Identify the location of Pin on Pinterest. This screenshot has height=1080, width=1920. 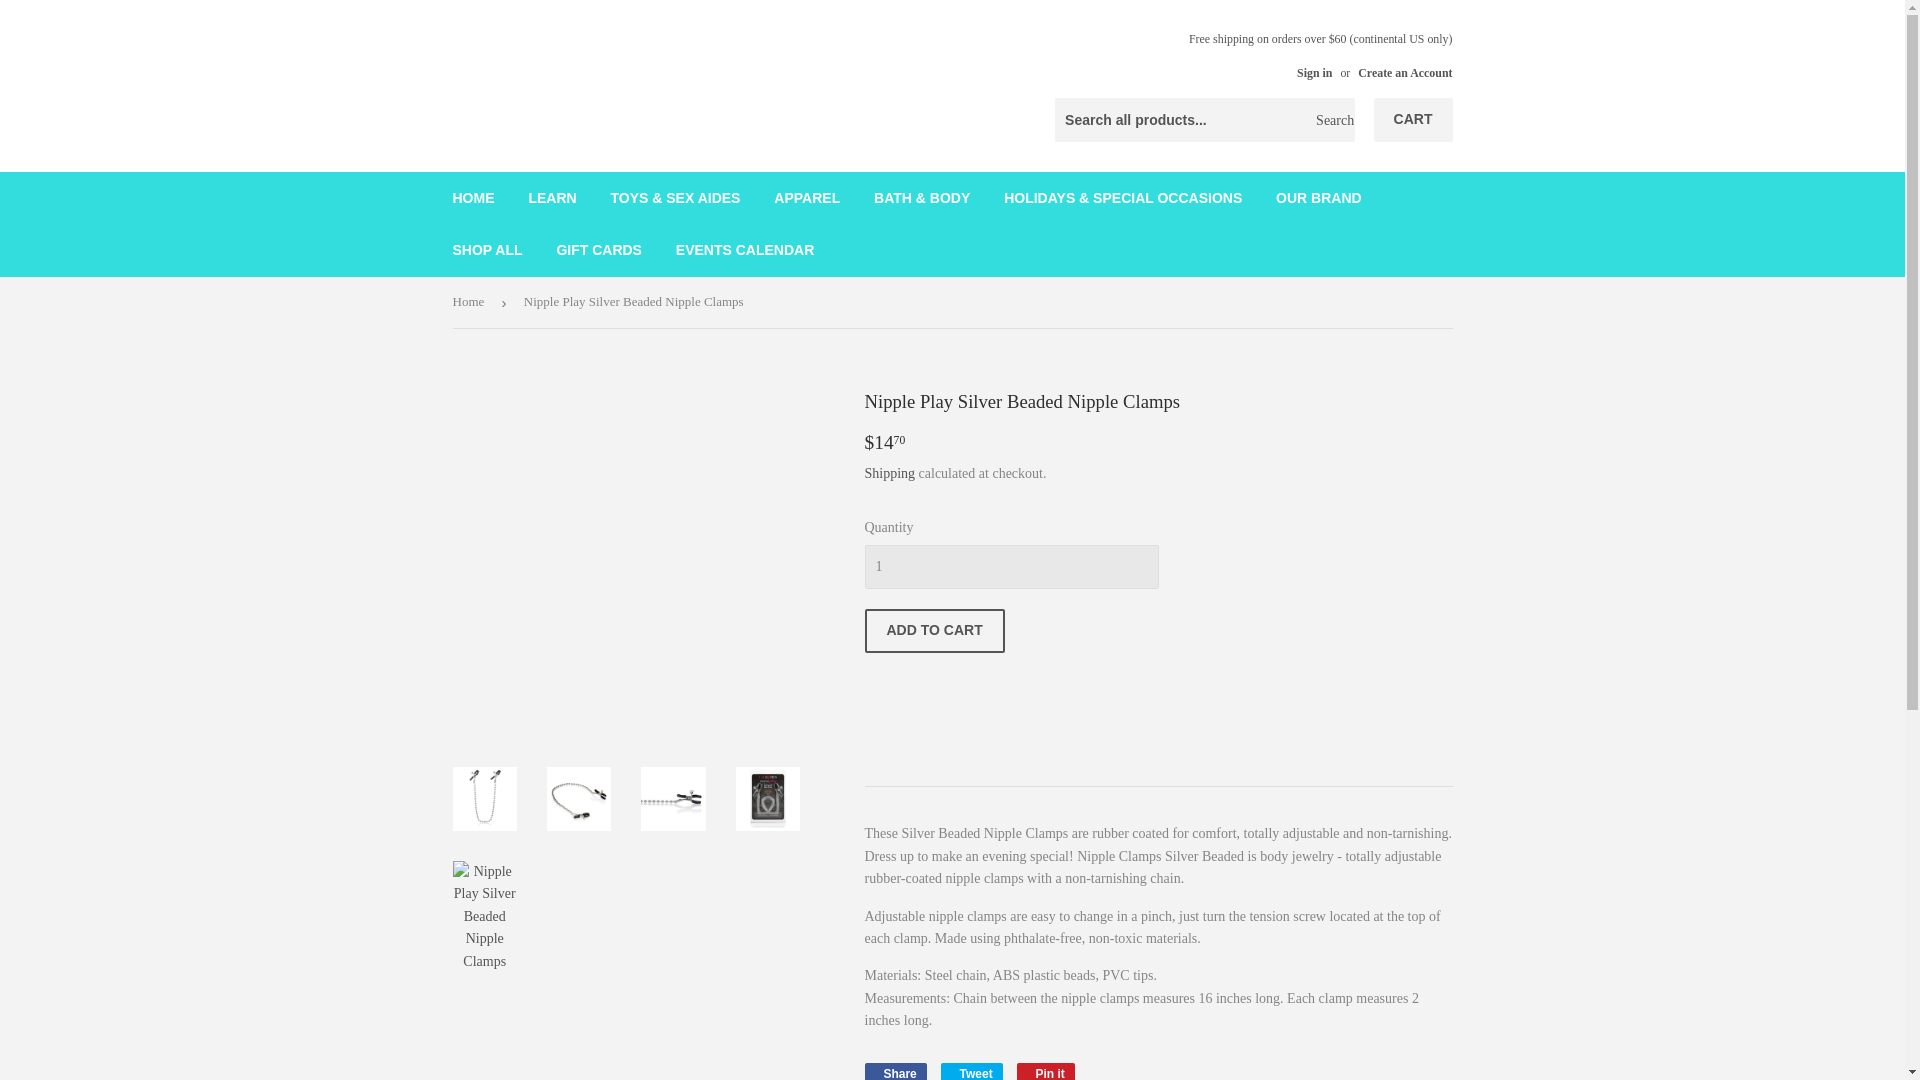
(1046, 1071).